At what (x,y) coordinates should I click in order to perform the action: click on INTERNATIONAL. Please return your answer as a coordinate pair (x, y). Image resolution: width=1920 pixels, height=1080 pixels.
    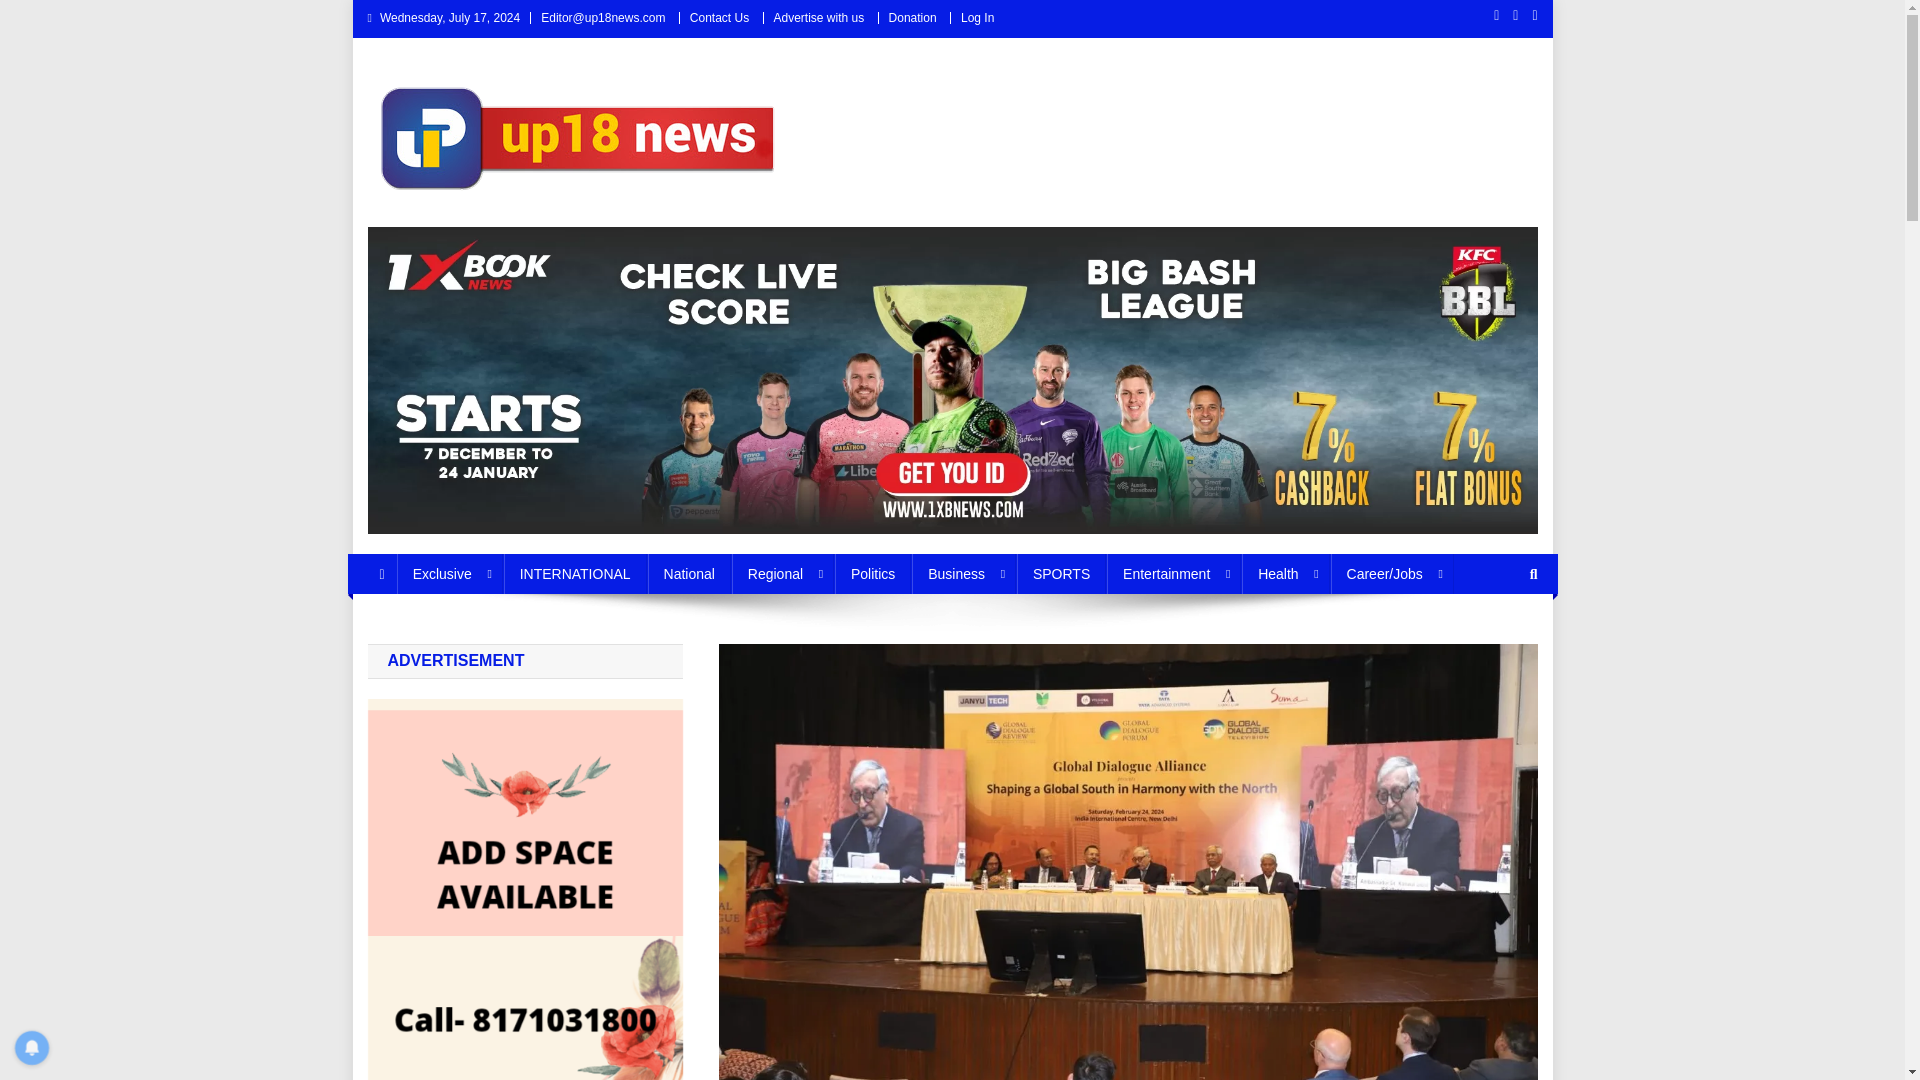
    Looking at the image, I should click on (575, 574).